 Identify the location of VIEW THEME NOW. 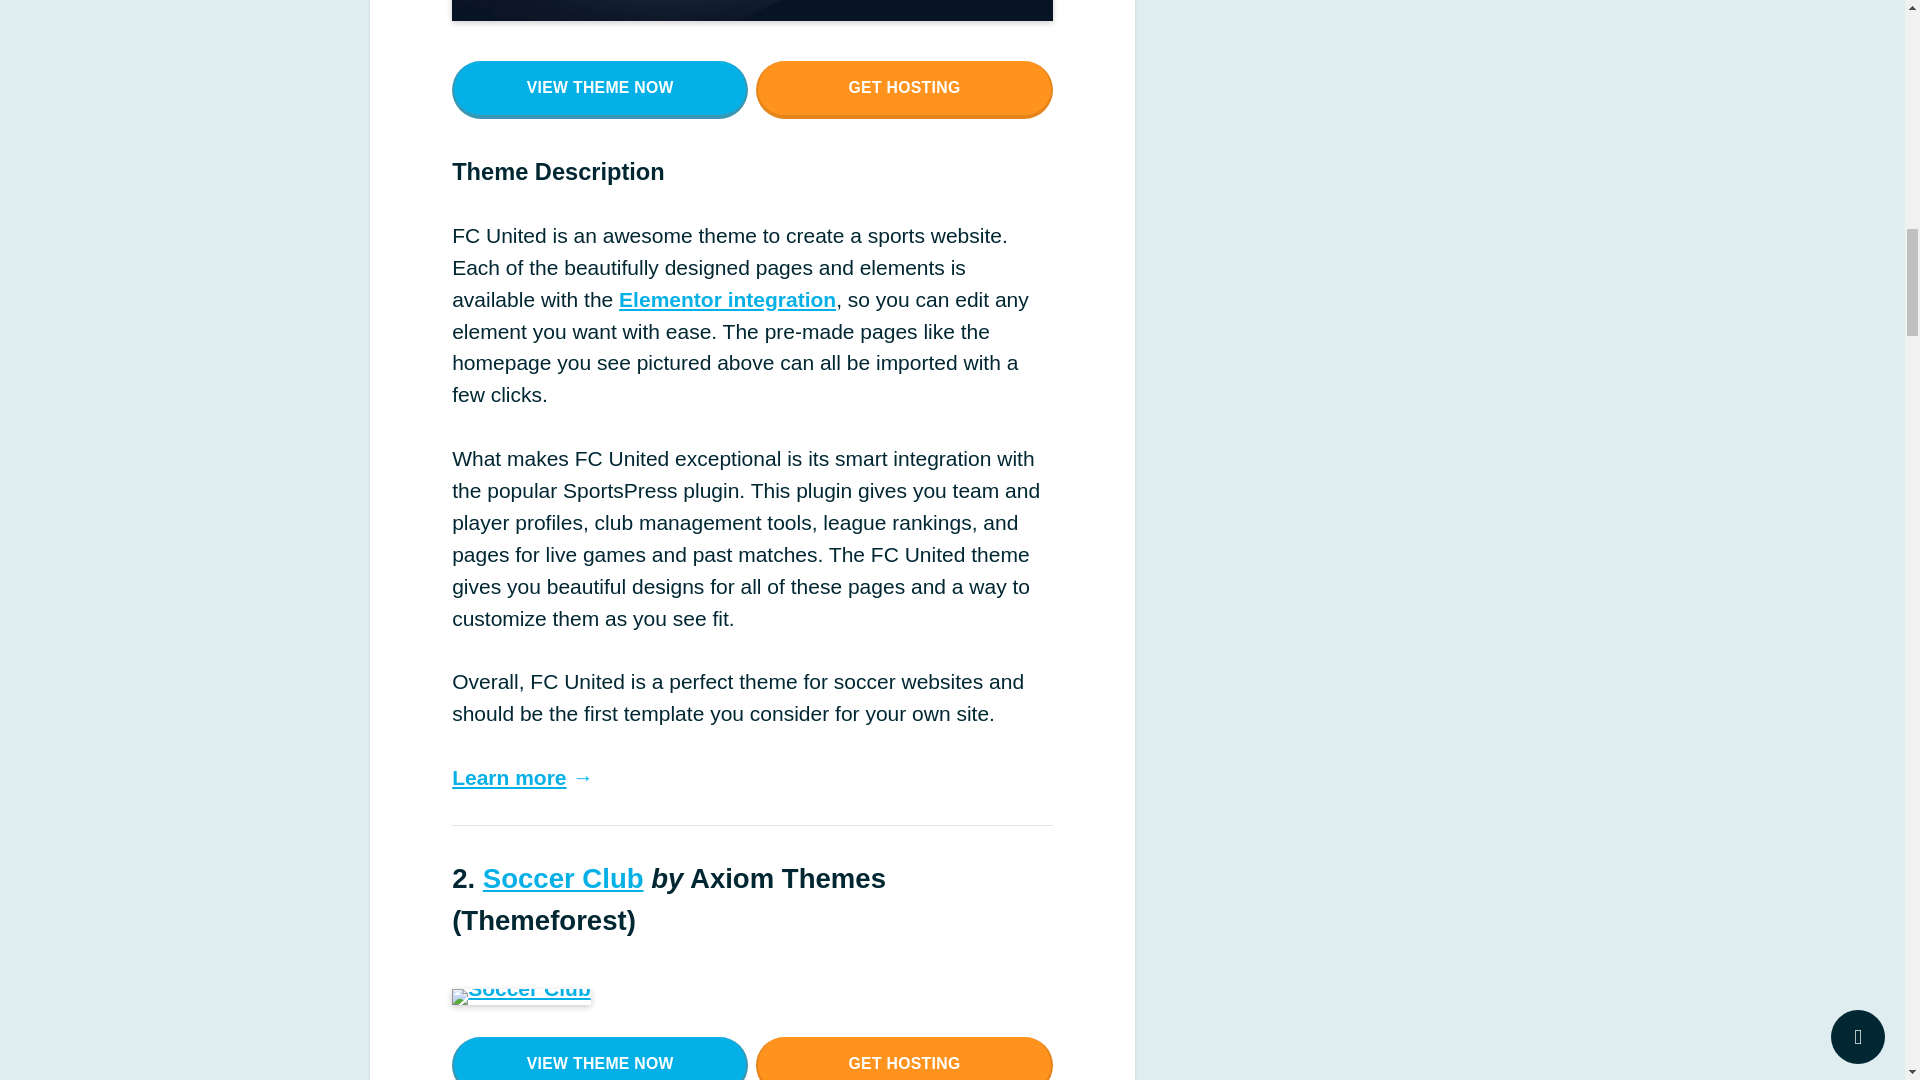
(600, 89).